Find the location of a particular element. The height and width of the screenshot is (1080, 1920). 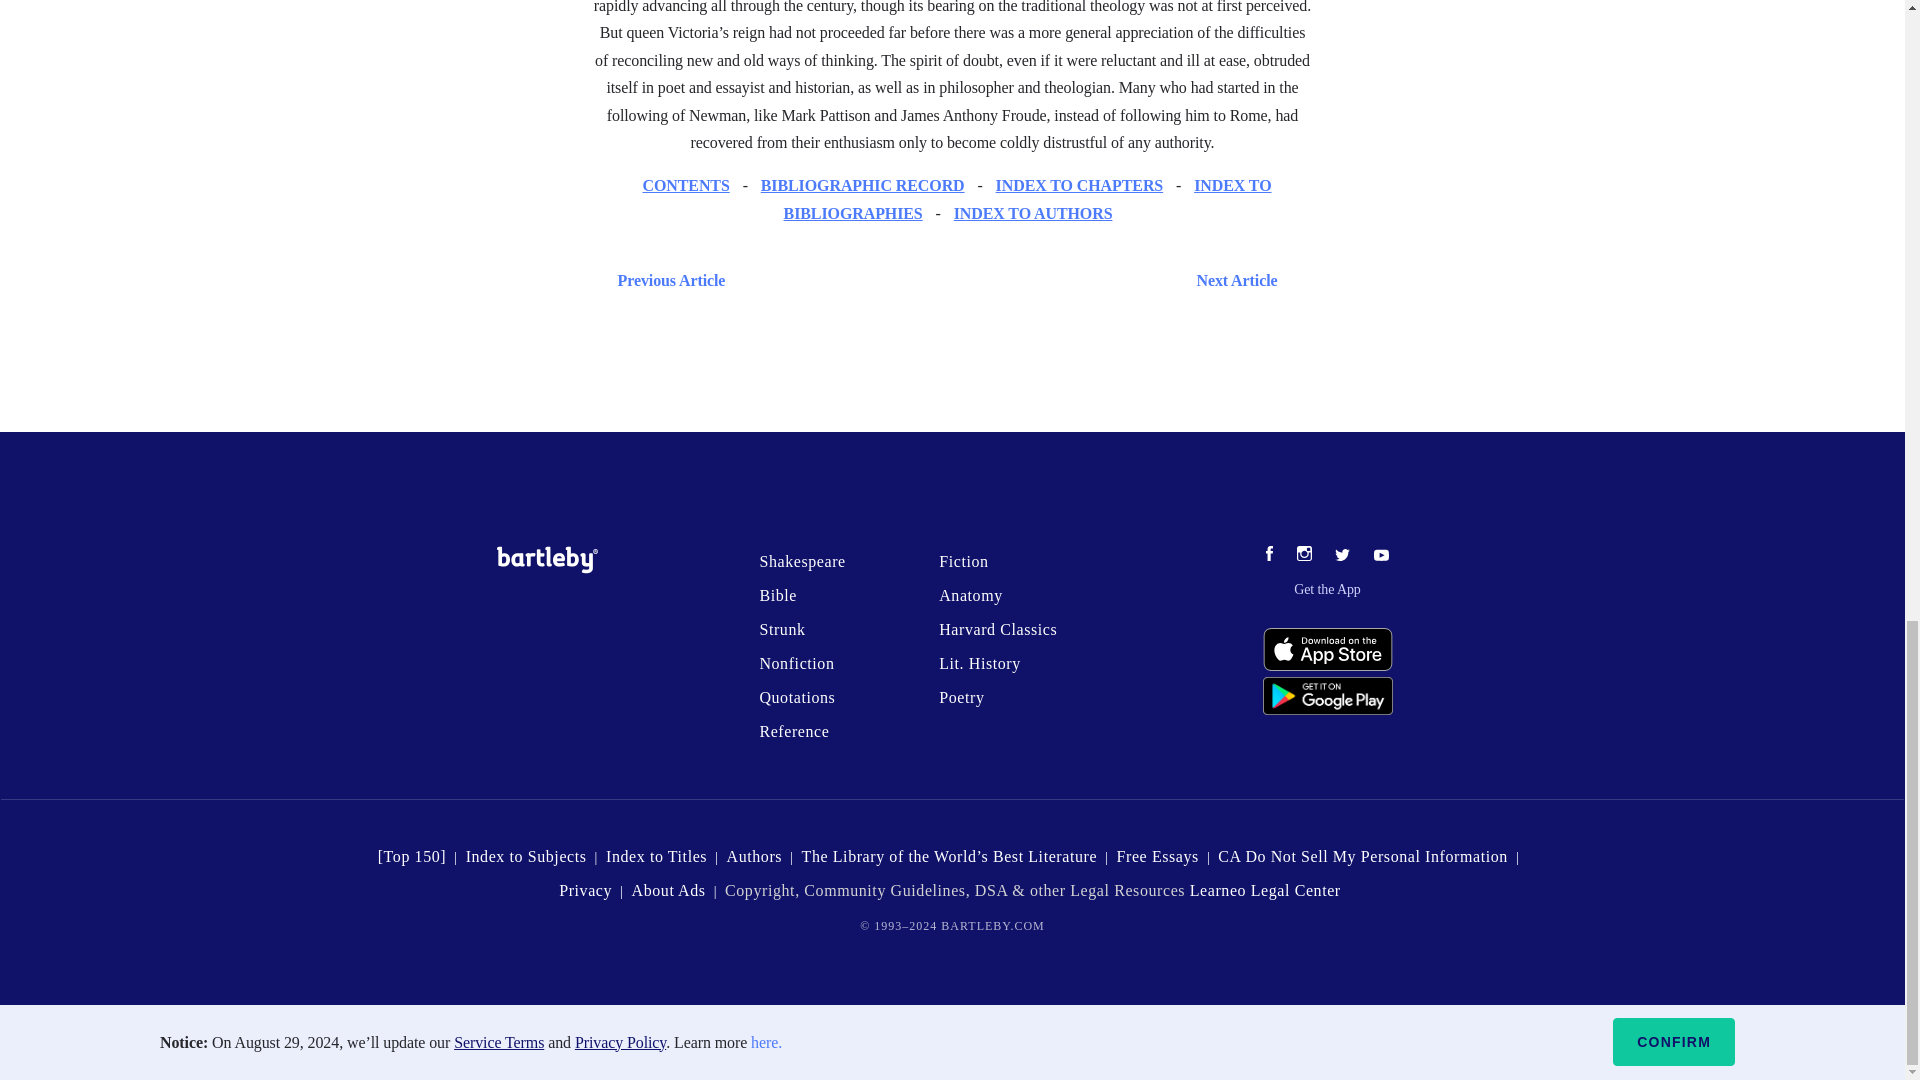

Bible is located at coordinates (777, 595).